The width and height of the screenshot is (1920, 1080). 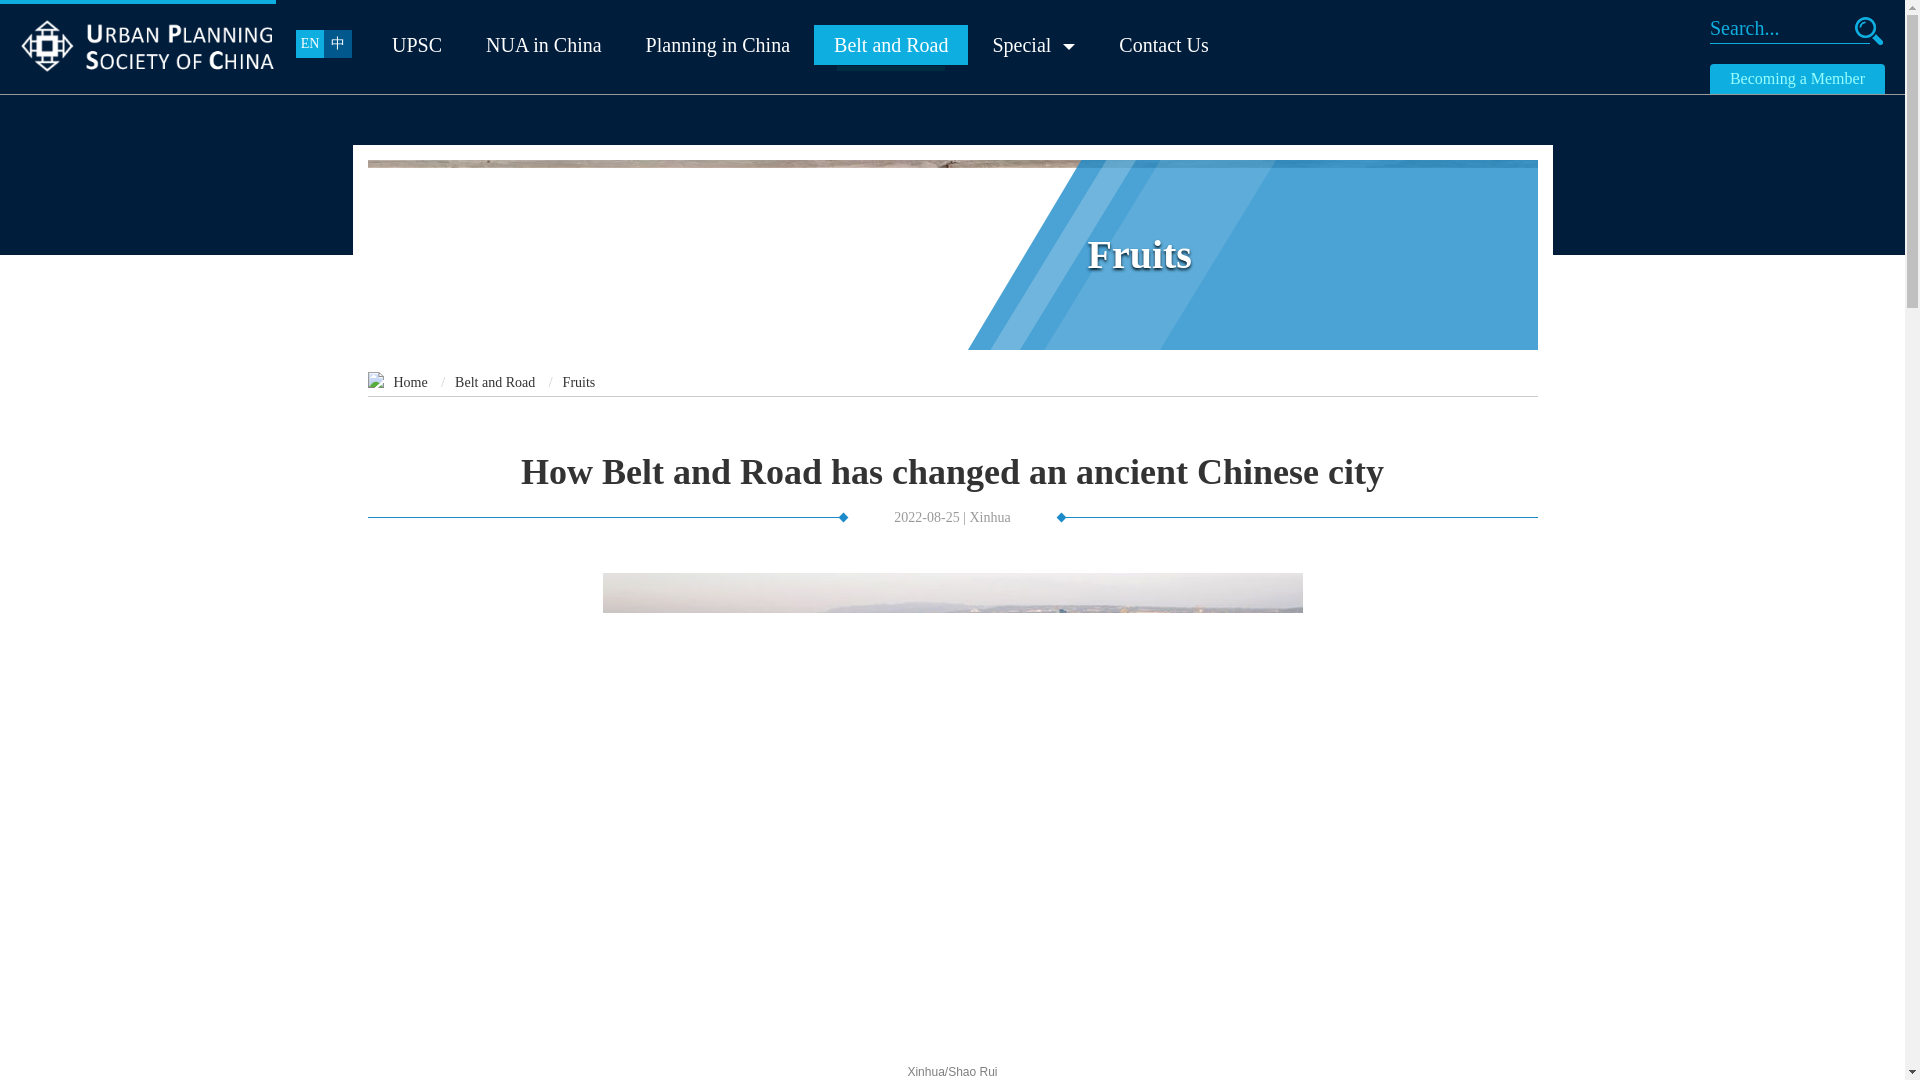 What do you see at coordinates (495, 382) in the screenshot?
I see `Belt and Road` at bounding box center [495, 382].